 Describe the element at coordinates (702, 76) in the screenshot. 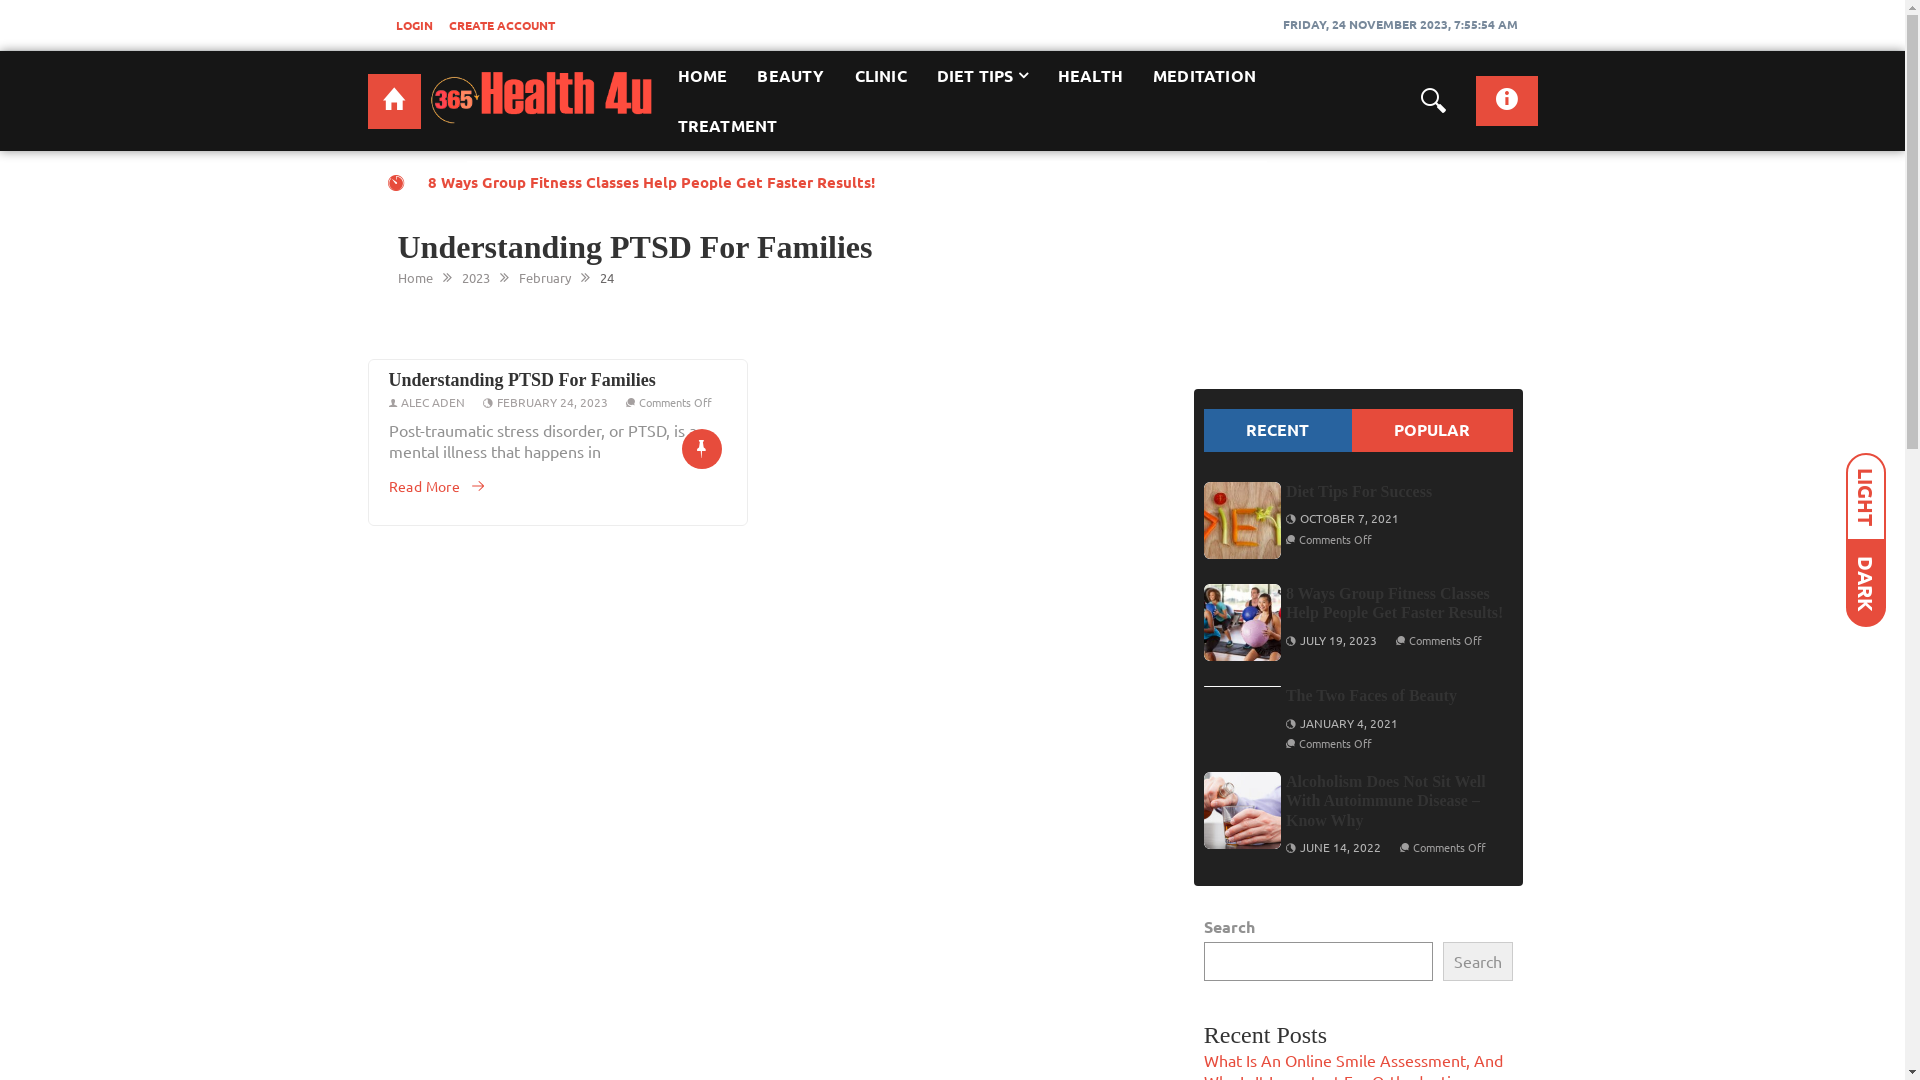

I see `HOME` at that location.